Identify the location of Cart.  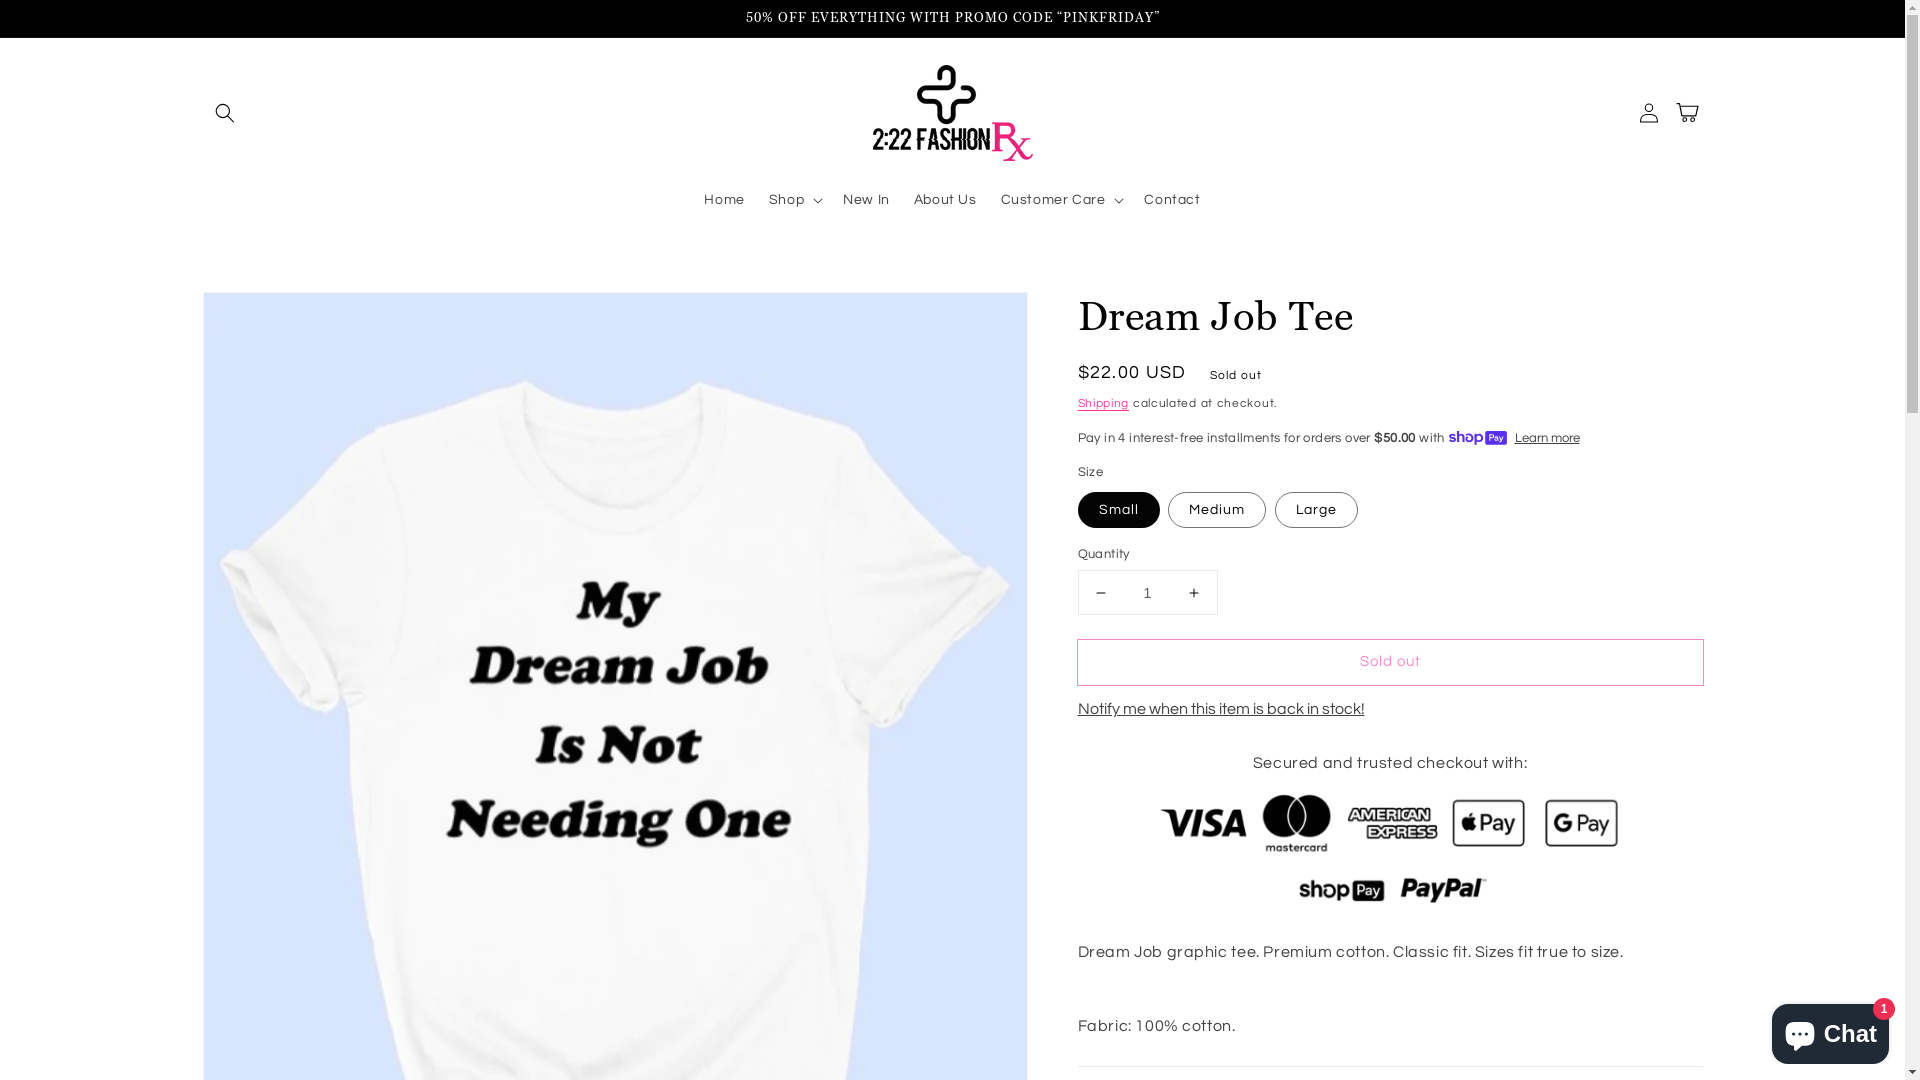
(1692, 113).